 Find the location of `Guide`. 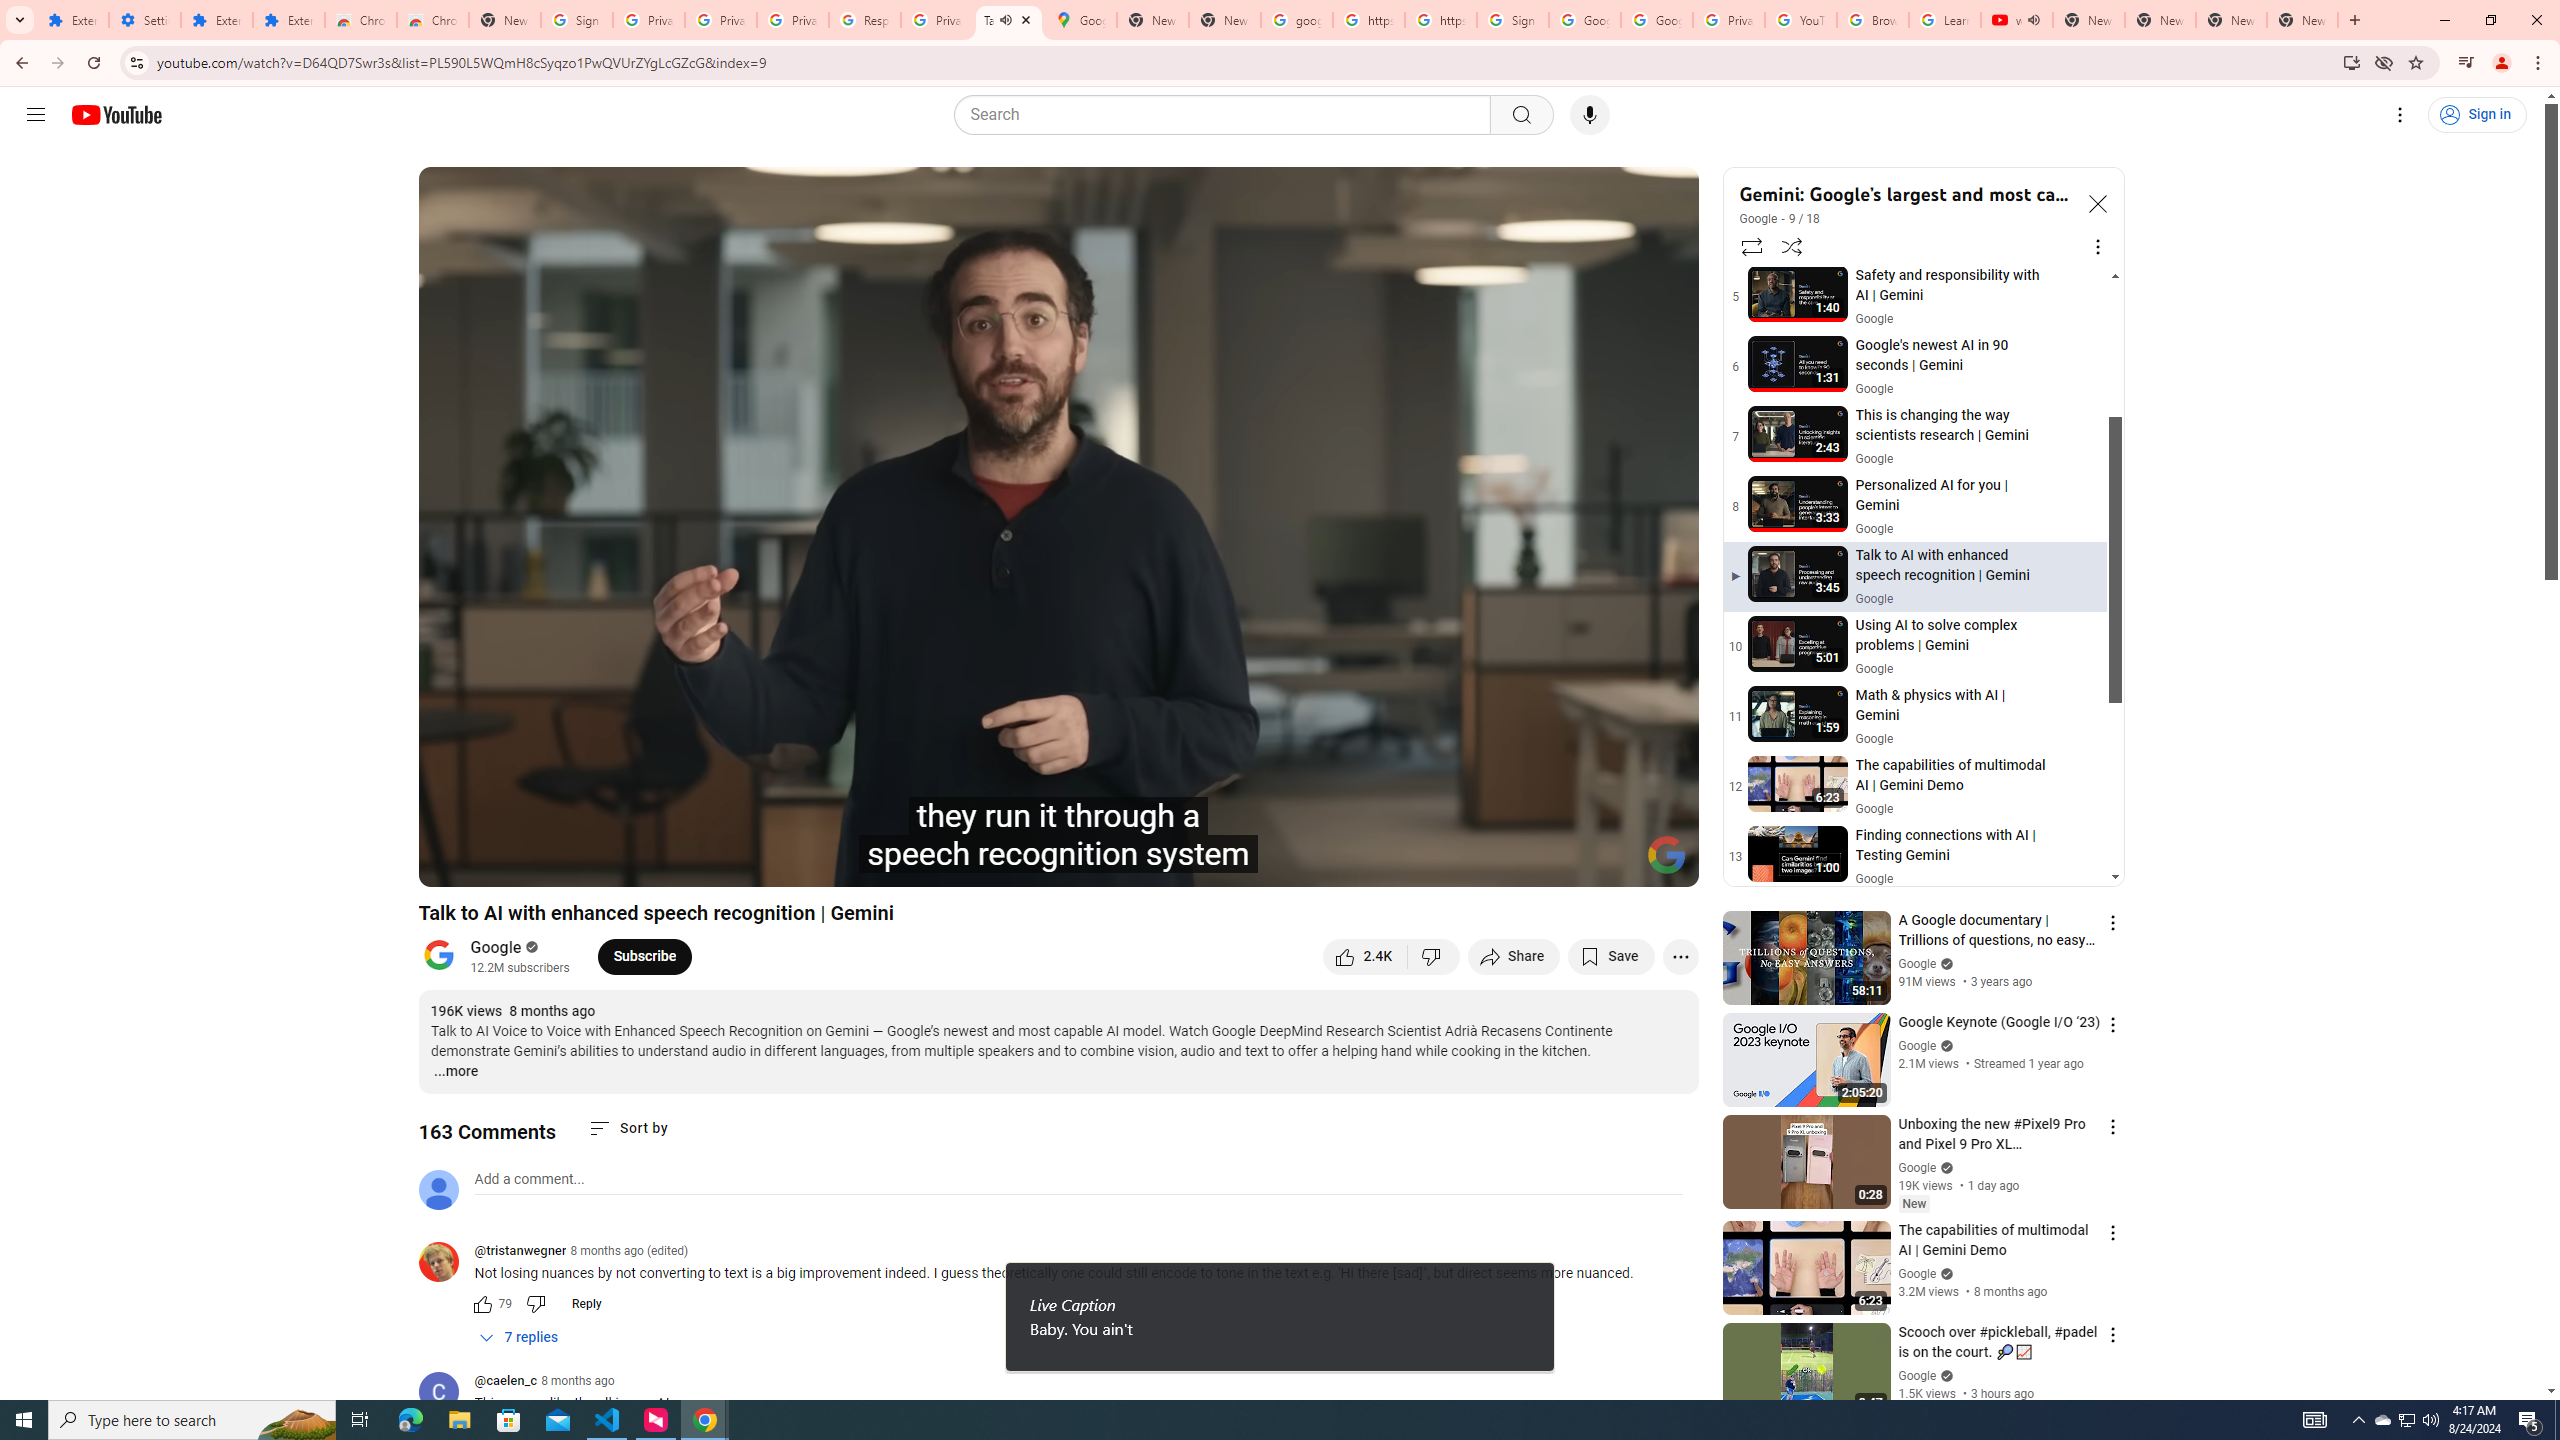

Guide is located at coordinates (36, 115).